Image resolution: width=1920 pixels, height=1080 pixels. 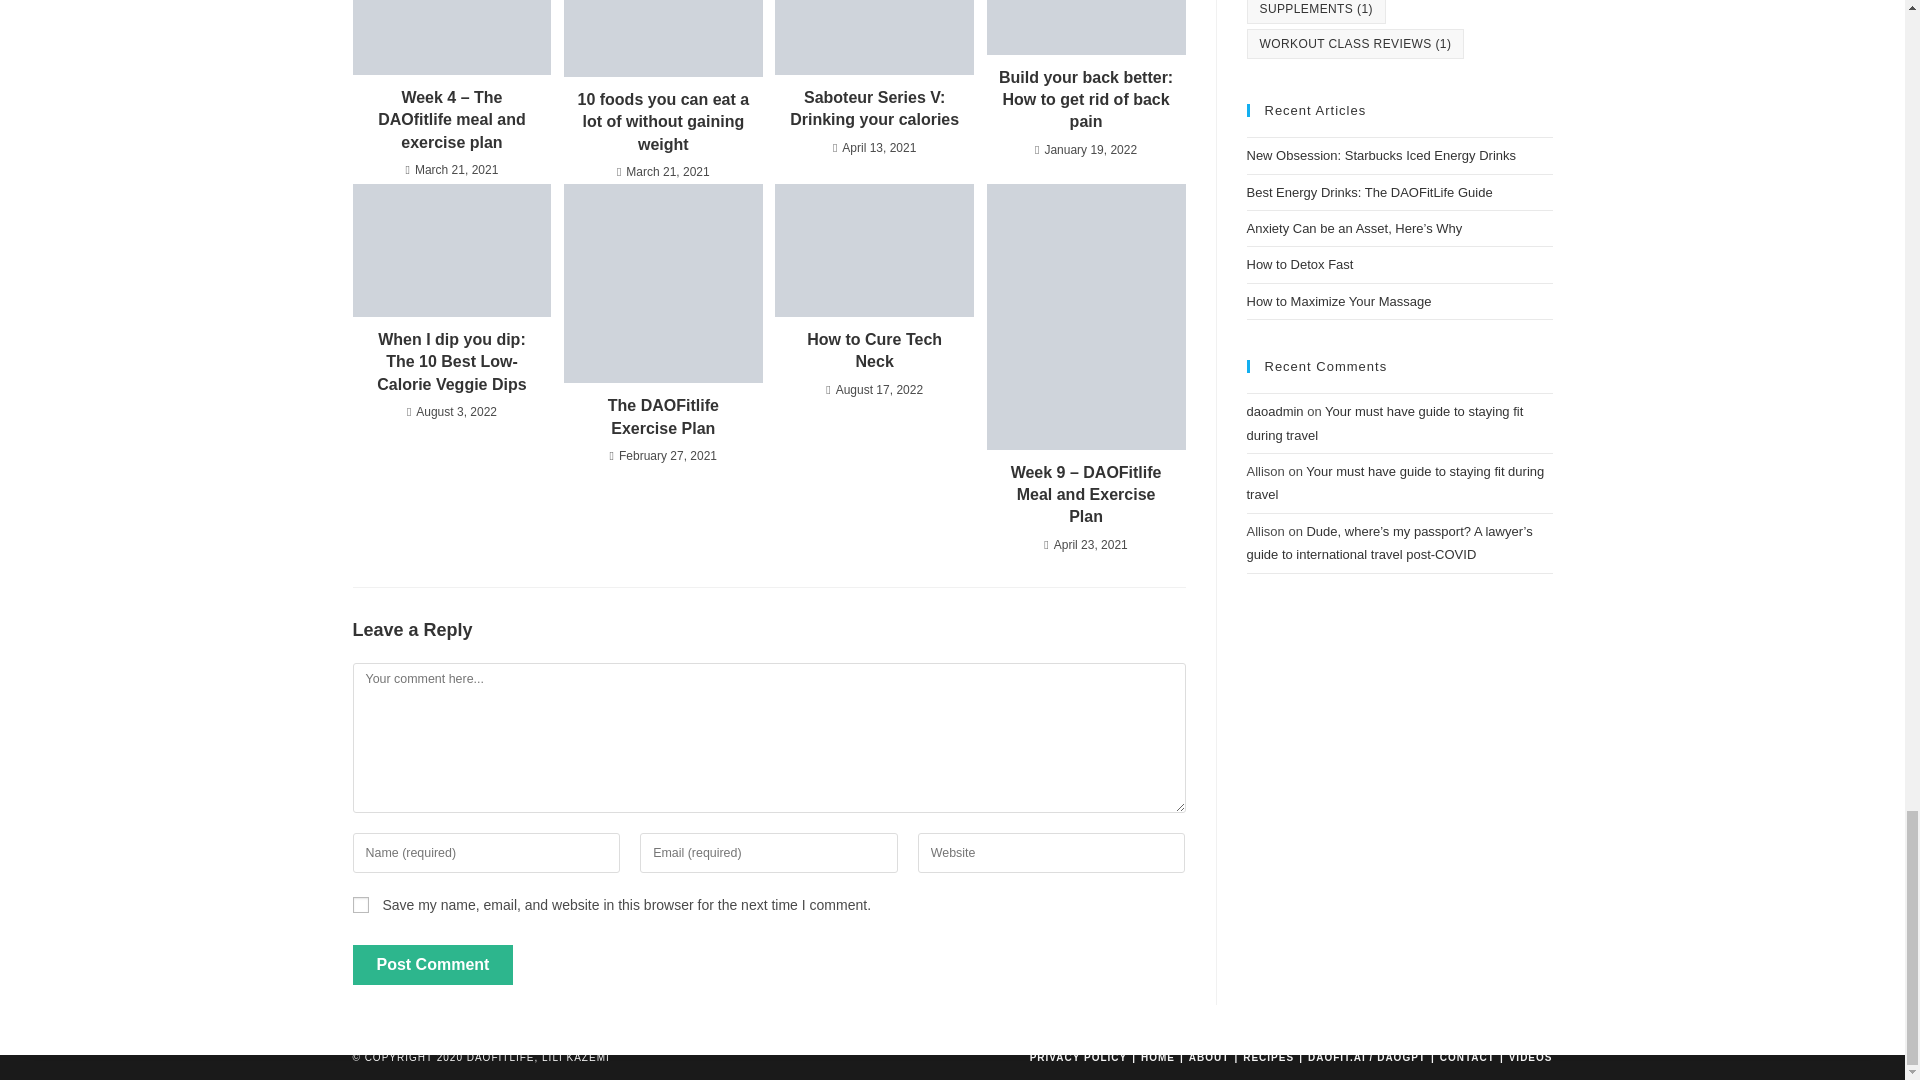 What do you see at coordinates (360, 904) in the screenshot?
I see `yes` at bounding box center [360, 904].